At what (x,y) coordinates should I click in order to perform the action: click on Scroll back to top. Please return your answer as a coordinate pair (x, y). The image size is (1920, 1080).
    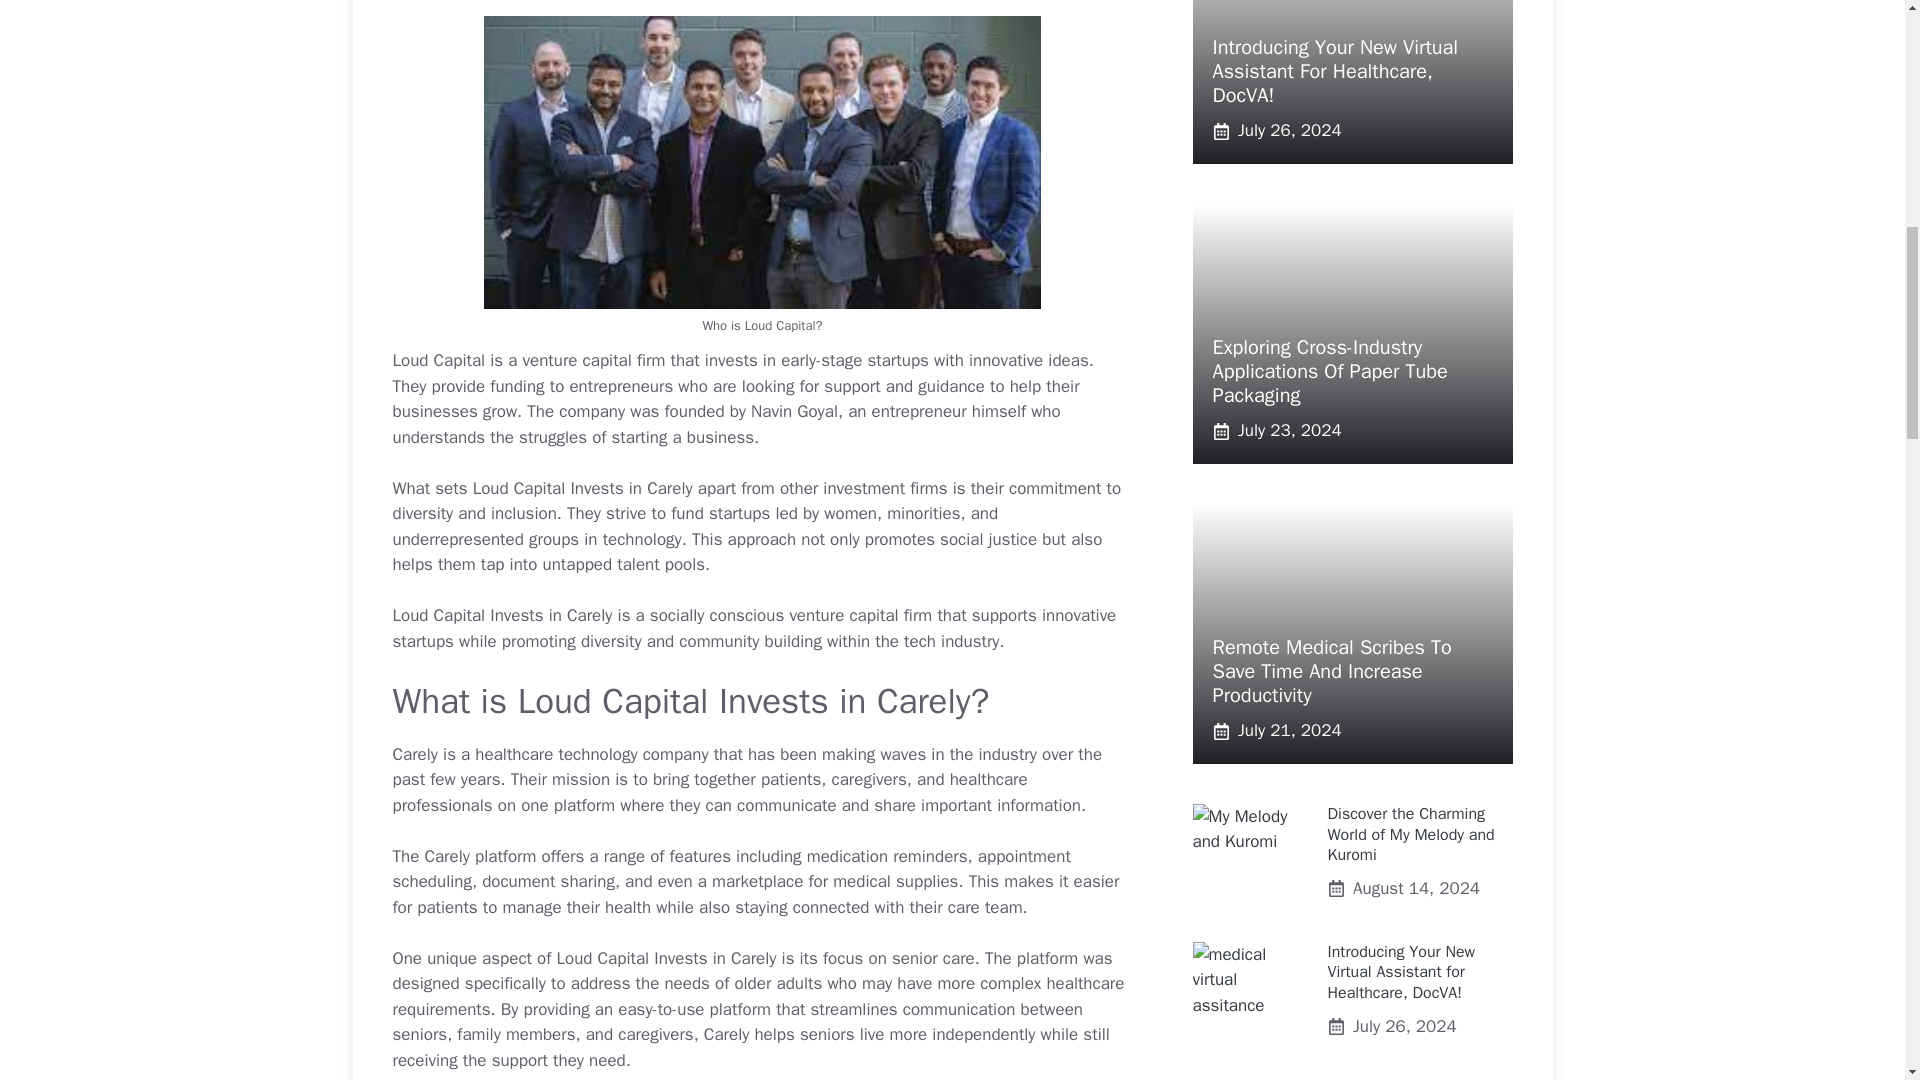
    Looking at the image, I should click on (1855, 949).